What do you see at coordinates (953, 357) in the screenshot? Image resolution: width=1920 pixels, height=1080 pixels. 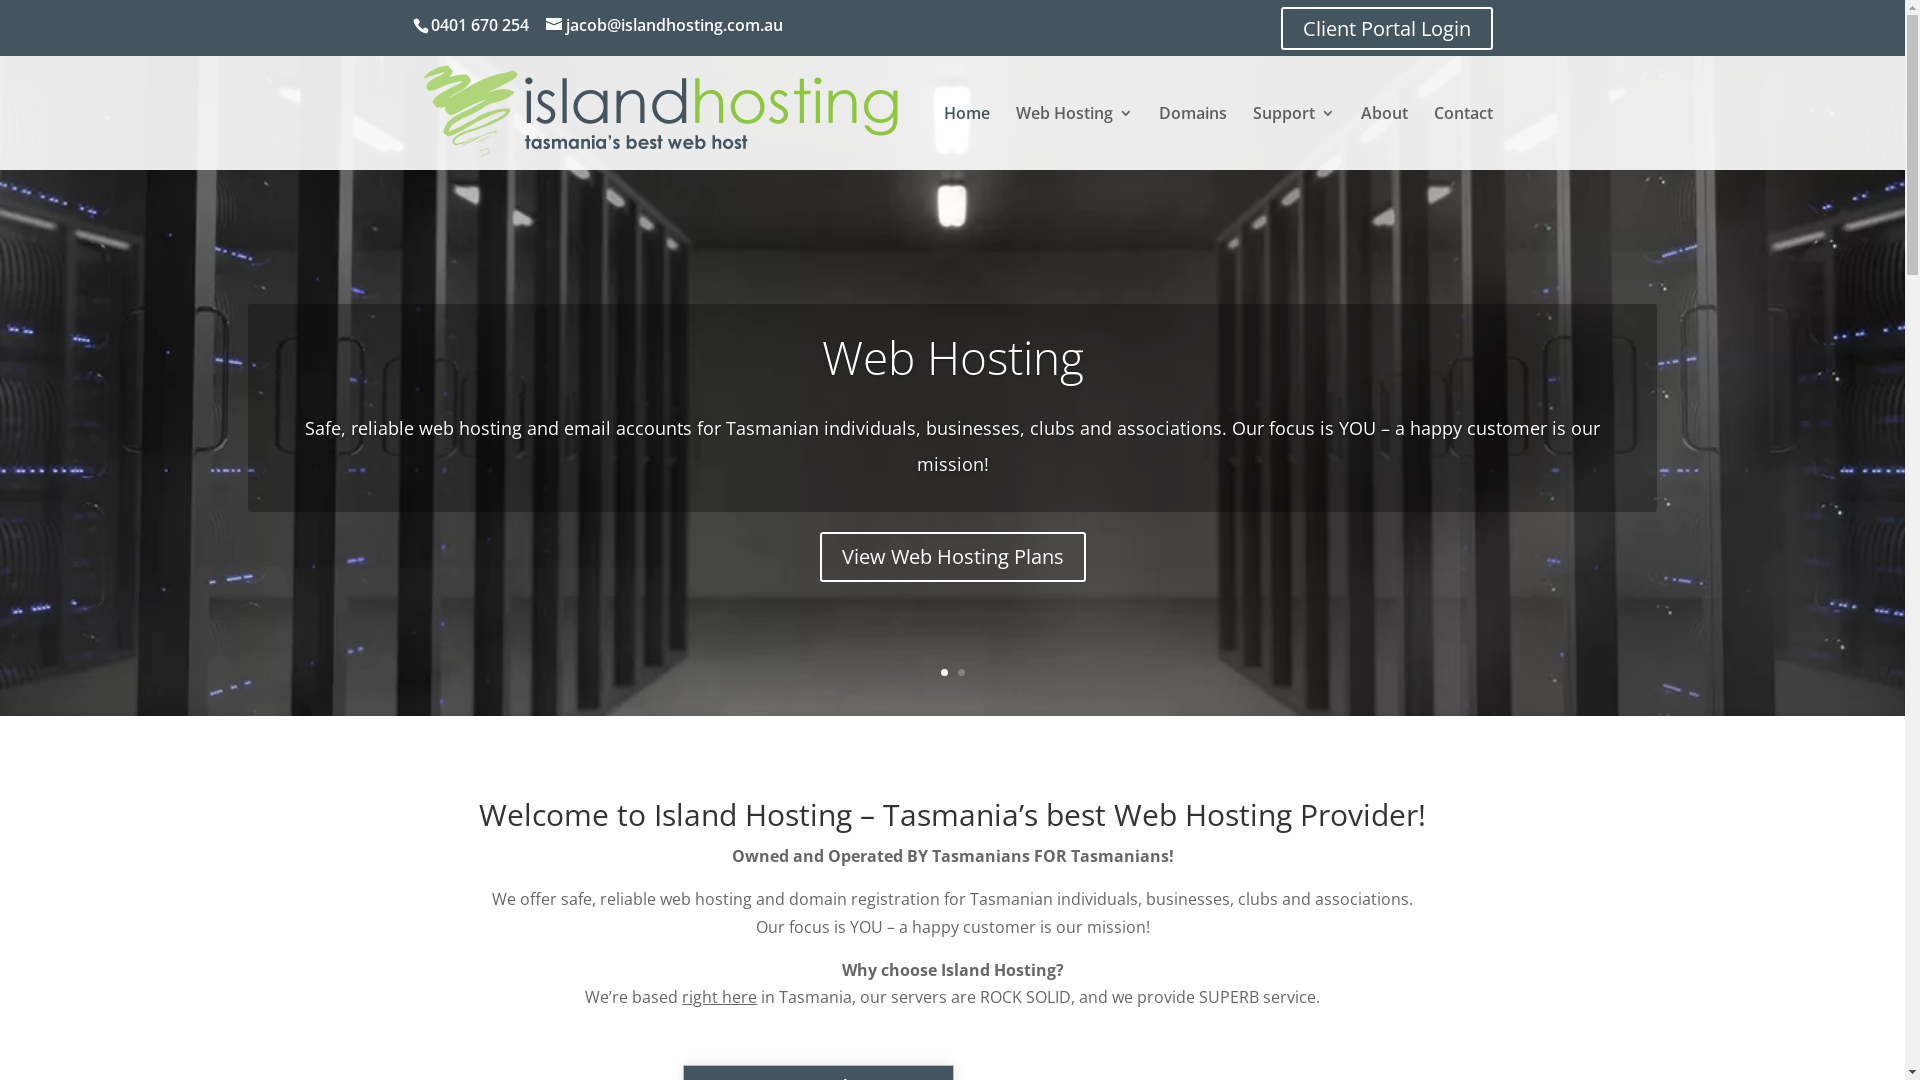 I see `Web Hosting` at bounding box center [953, 357].